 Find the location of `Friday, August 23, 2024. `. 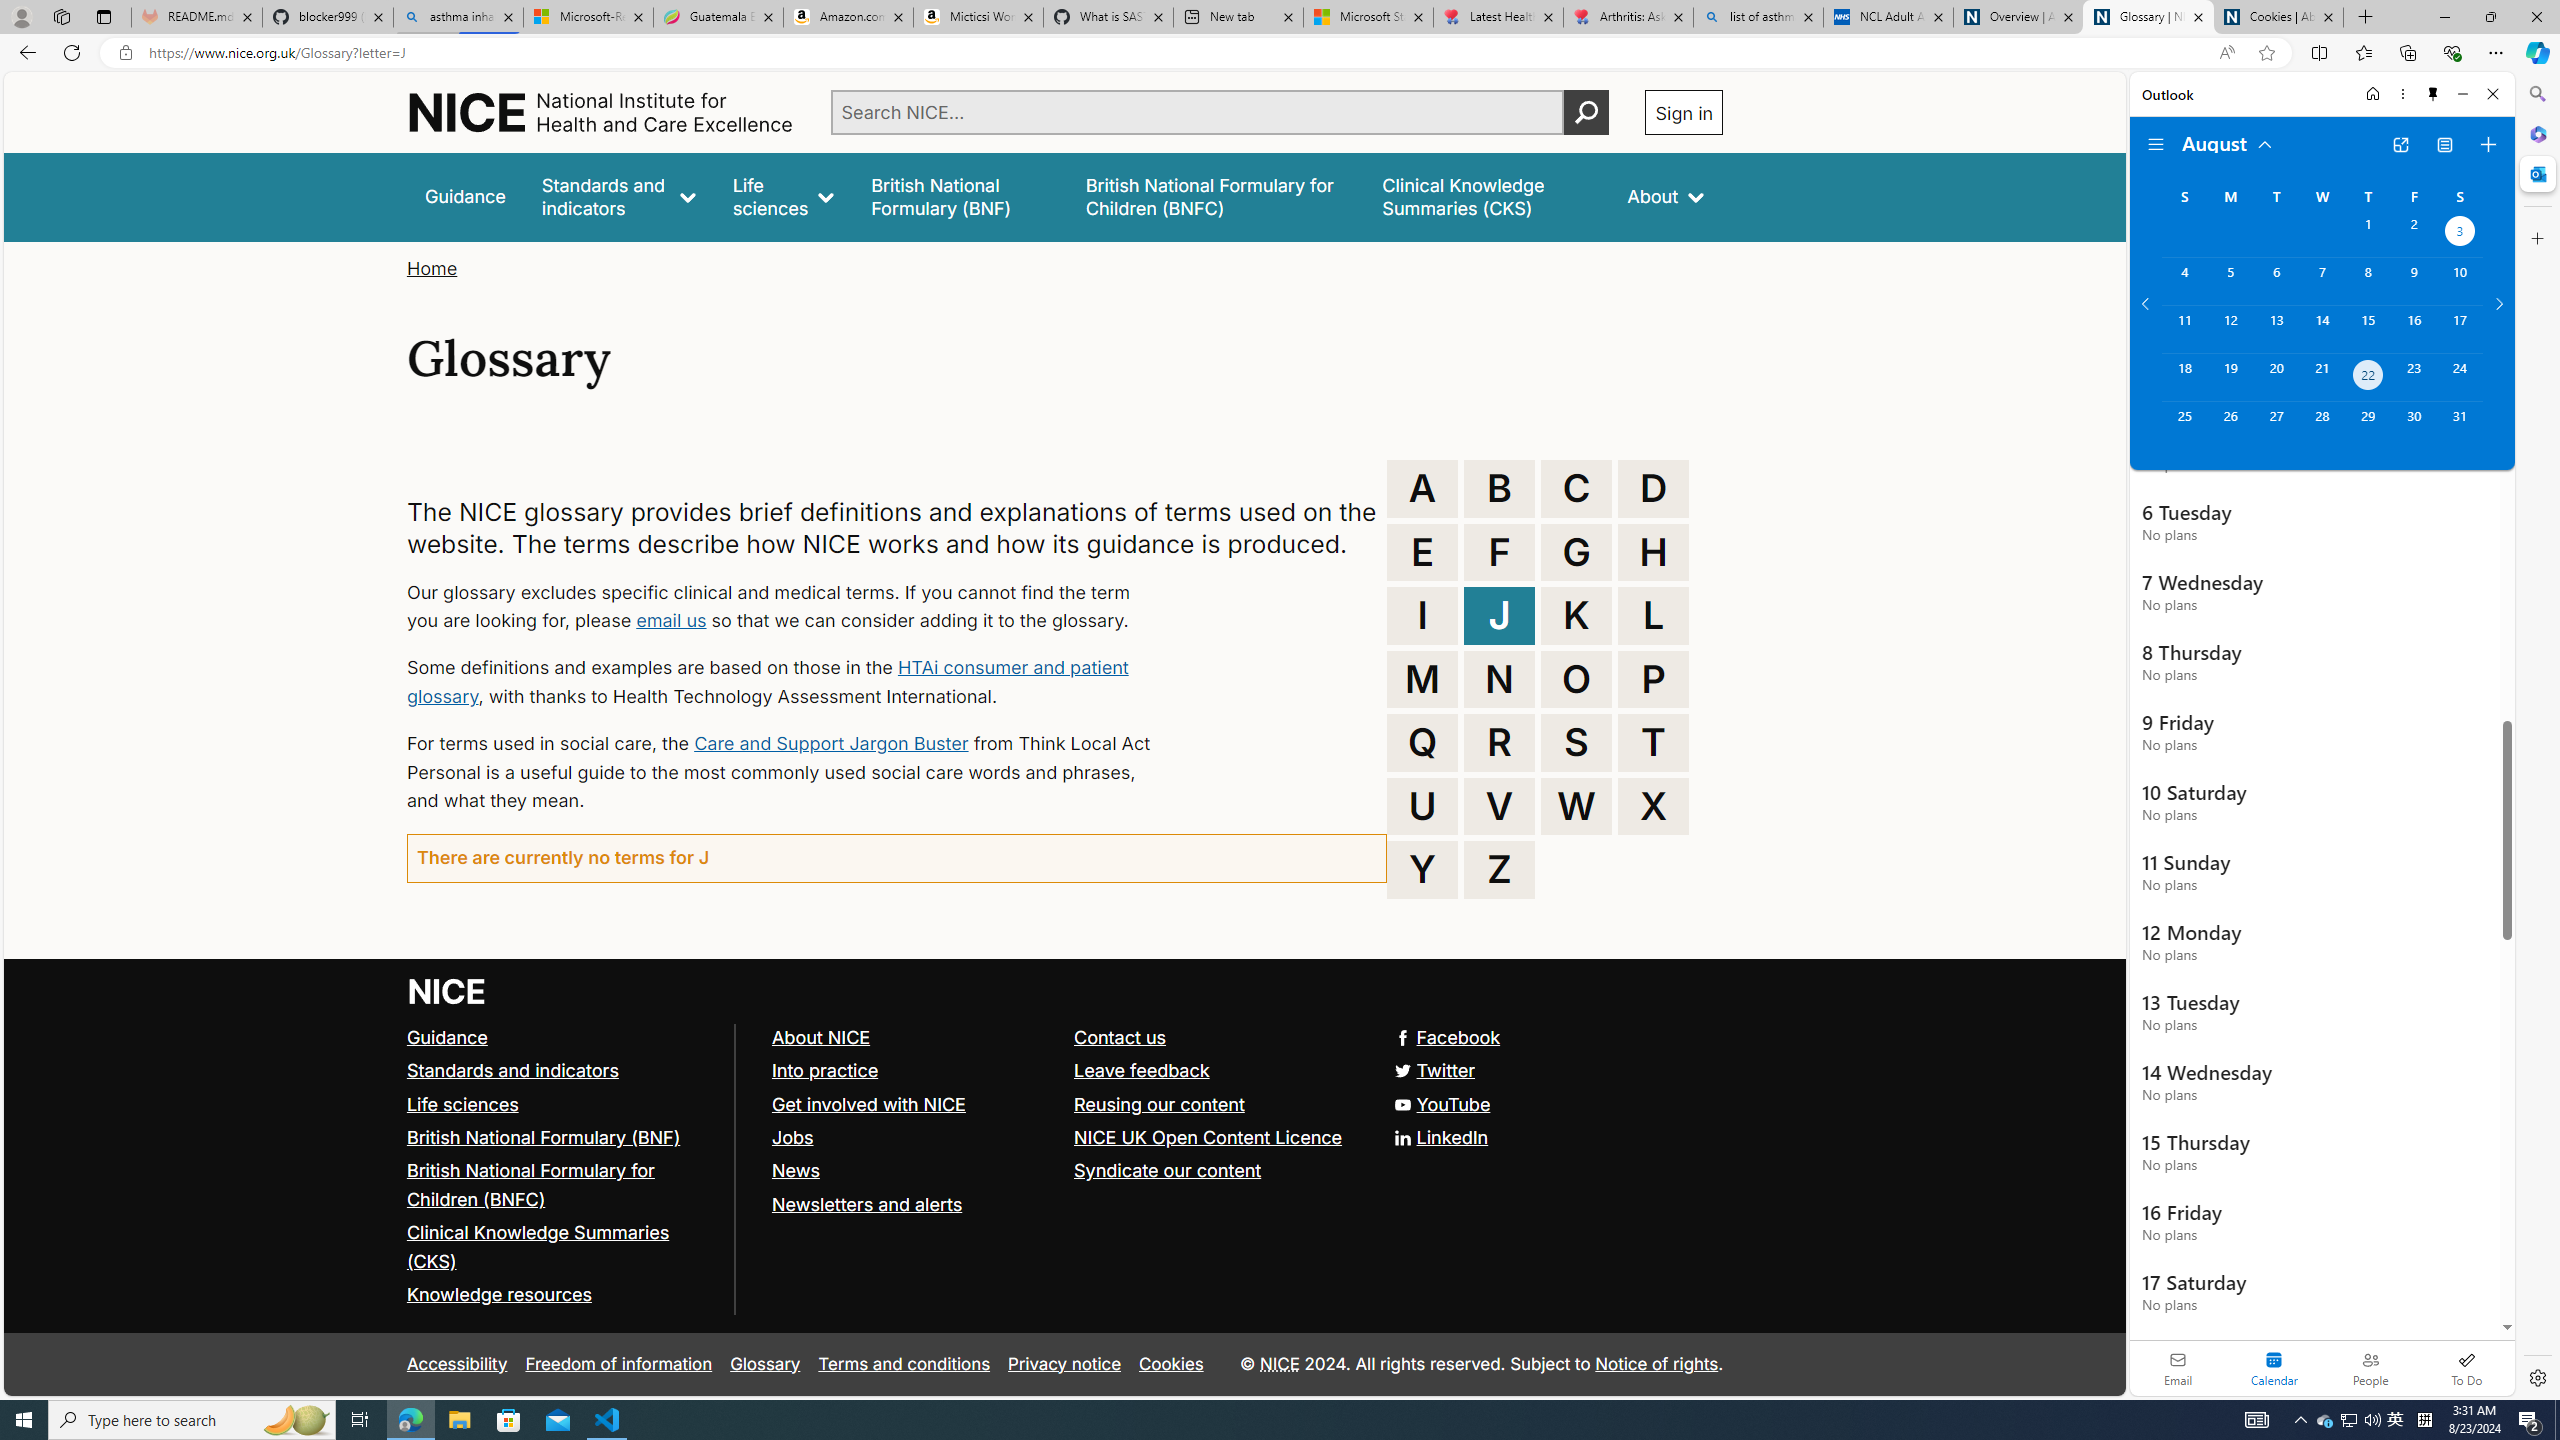

Friday, August 23, 2024.  is located at coordinates (2414, 377).